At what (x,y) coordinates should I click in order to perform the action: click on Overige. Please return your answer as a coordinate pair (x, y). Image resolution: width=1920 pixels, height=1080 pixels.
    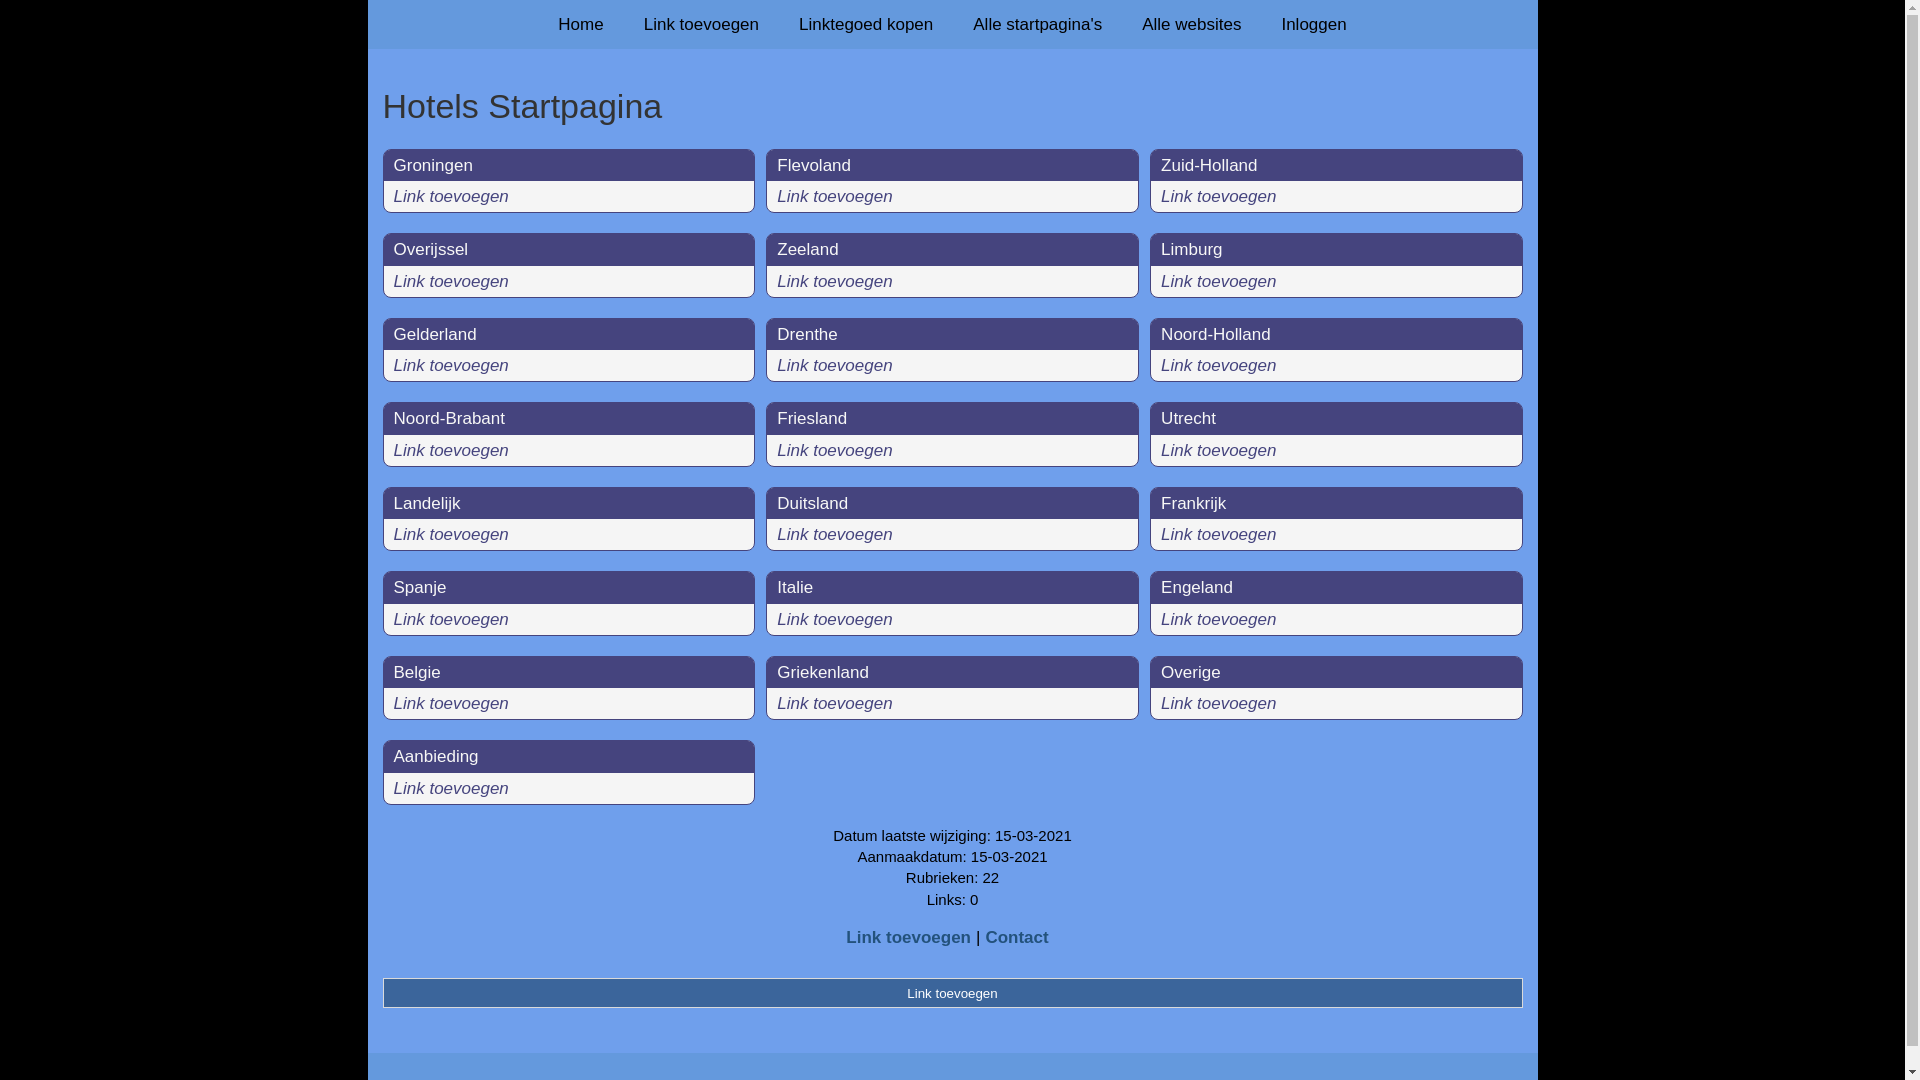
    Looking at the image, I should click on (1191, 672).